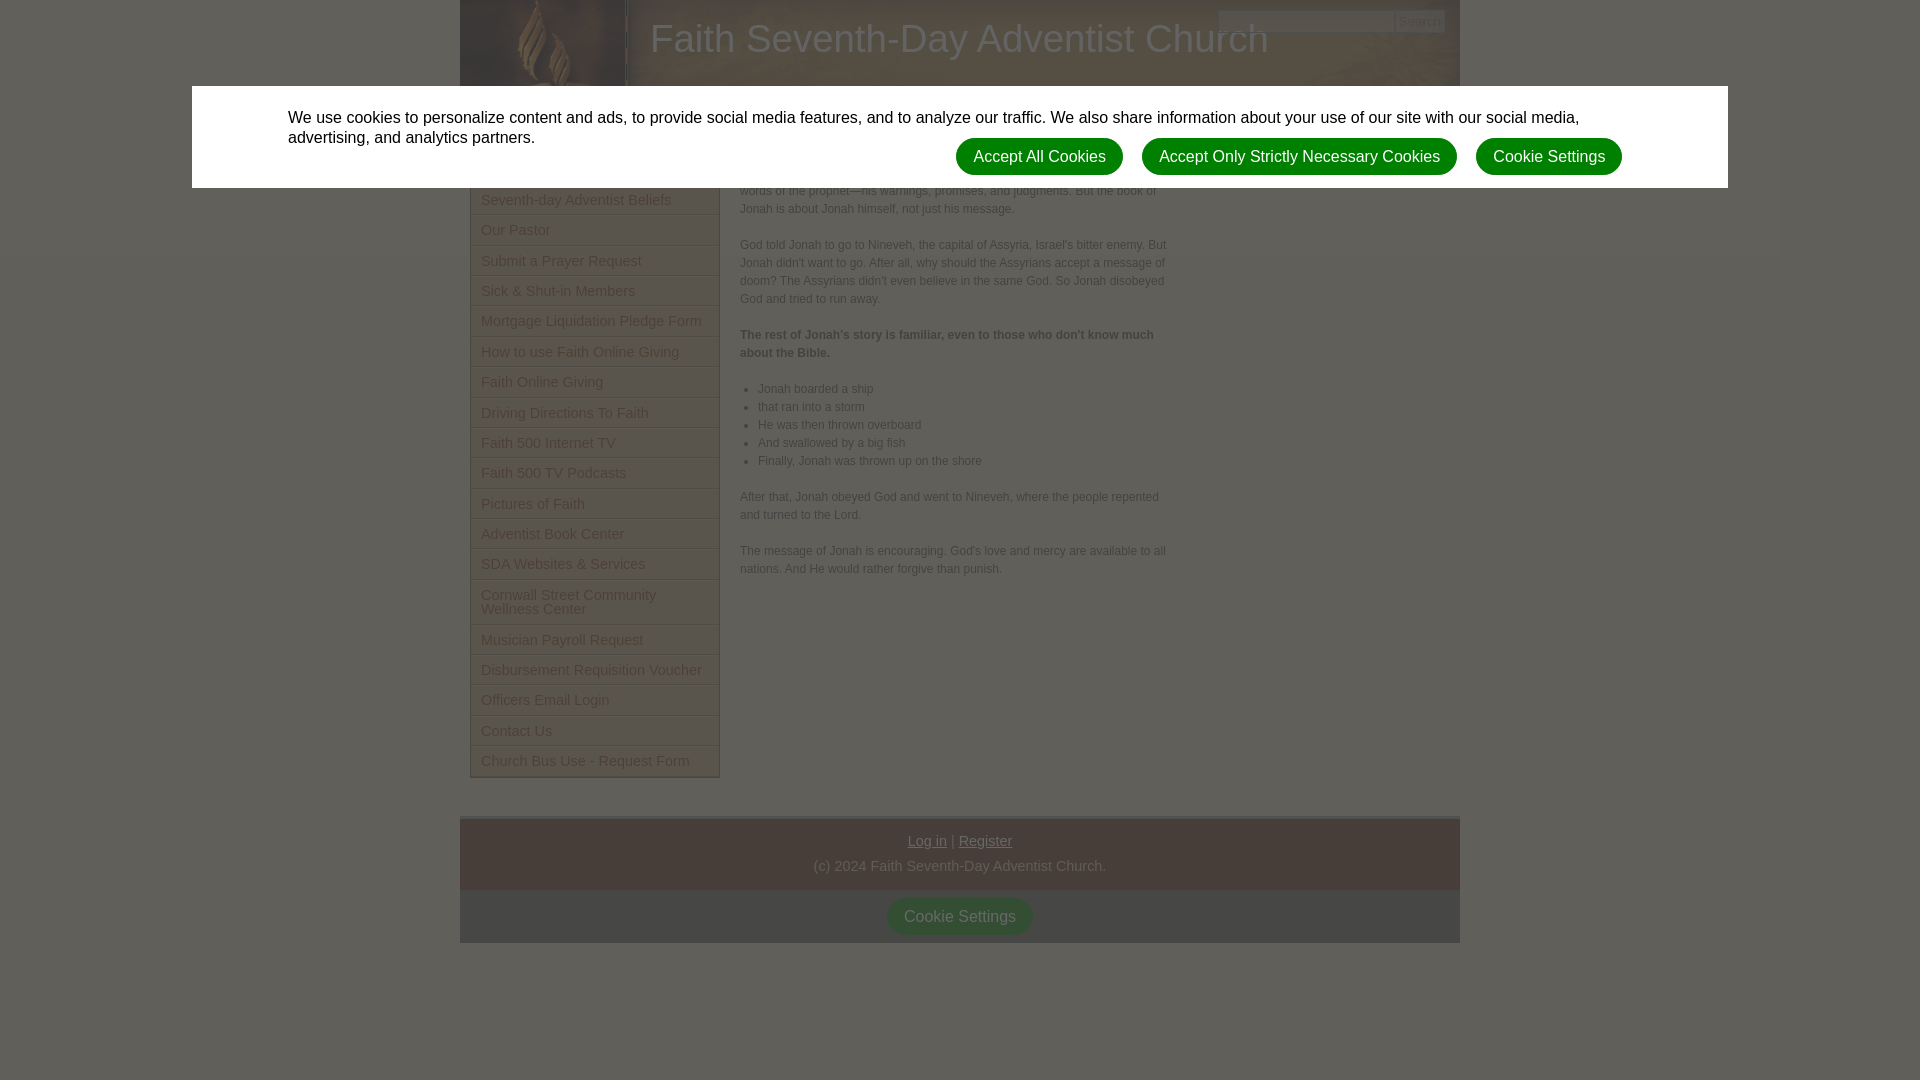 The image size is (1920, 1080). What do you see at coordinates (594, 412) in the screenshot?
I see `Driving Directions To Faith` at bounding box center [594, 412].